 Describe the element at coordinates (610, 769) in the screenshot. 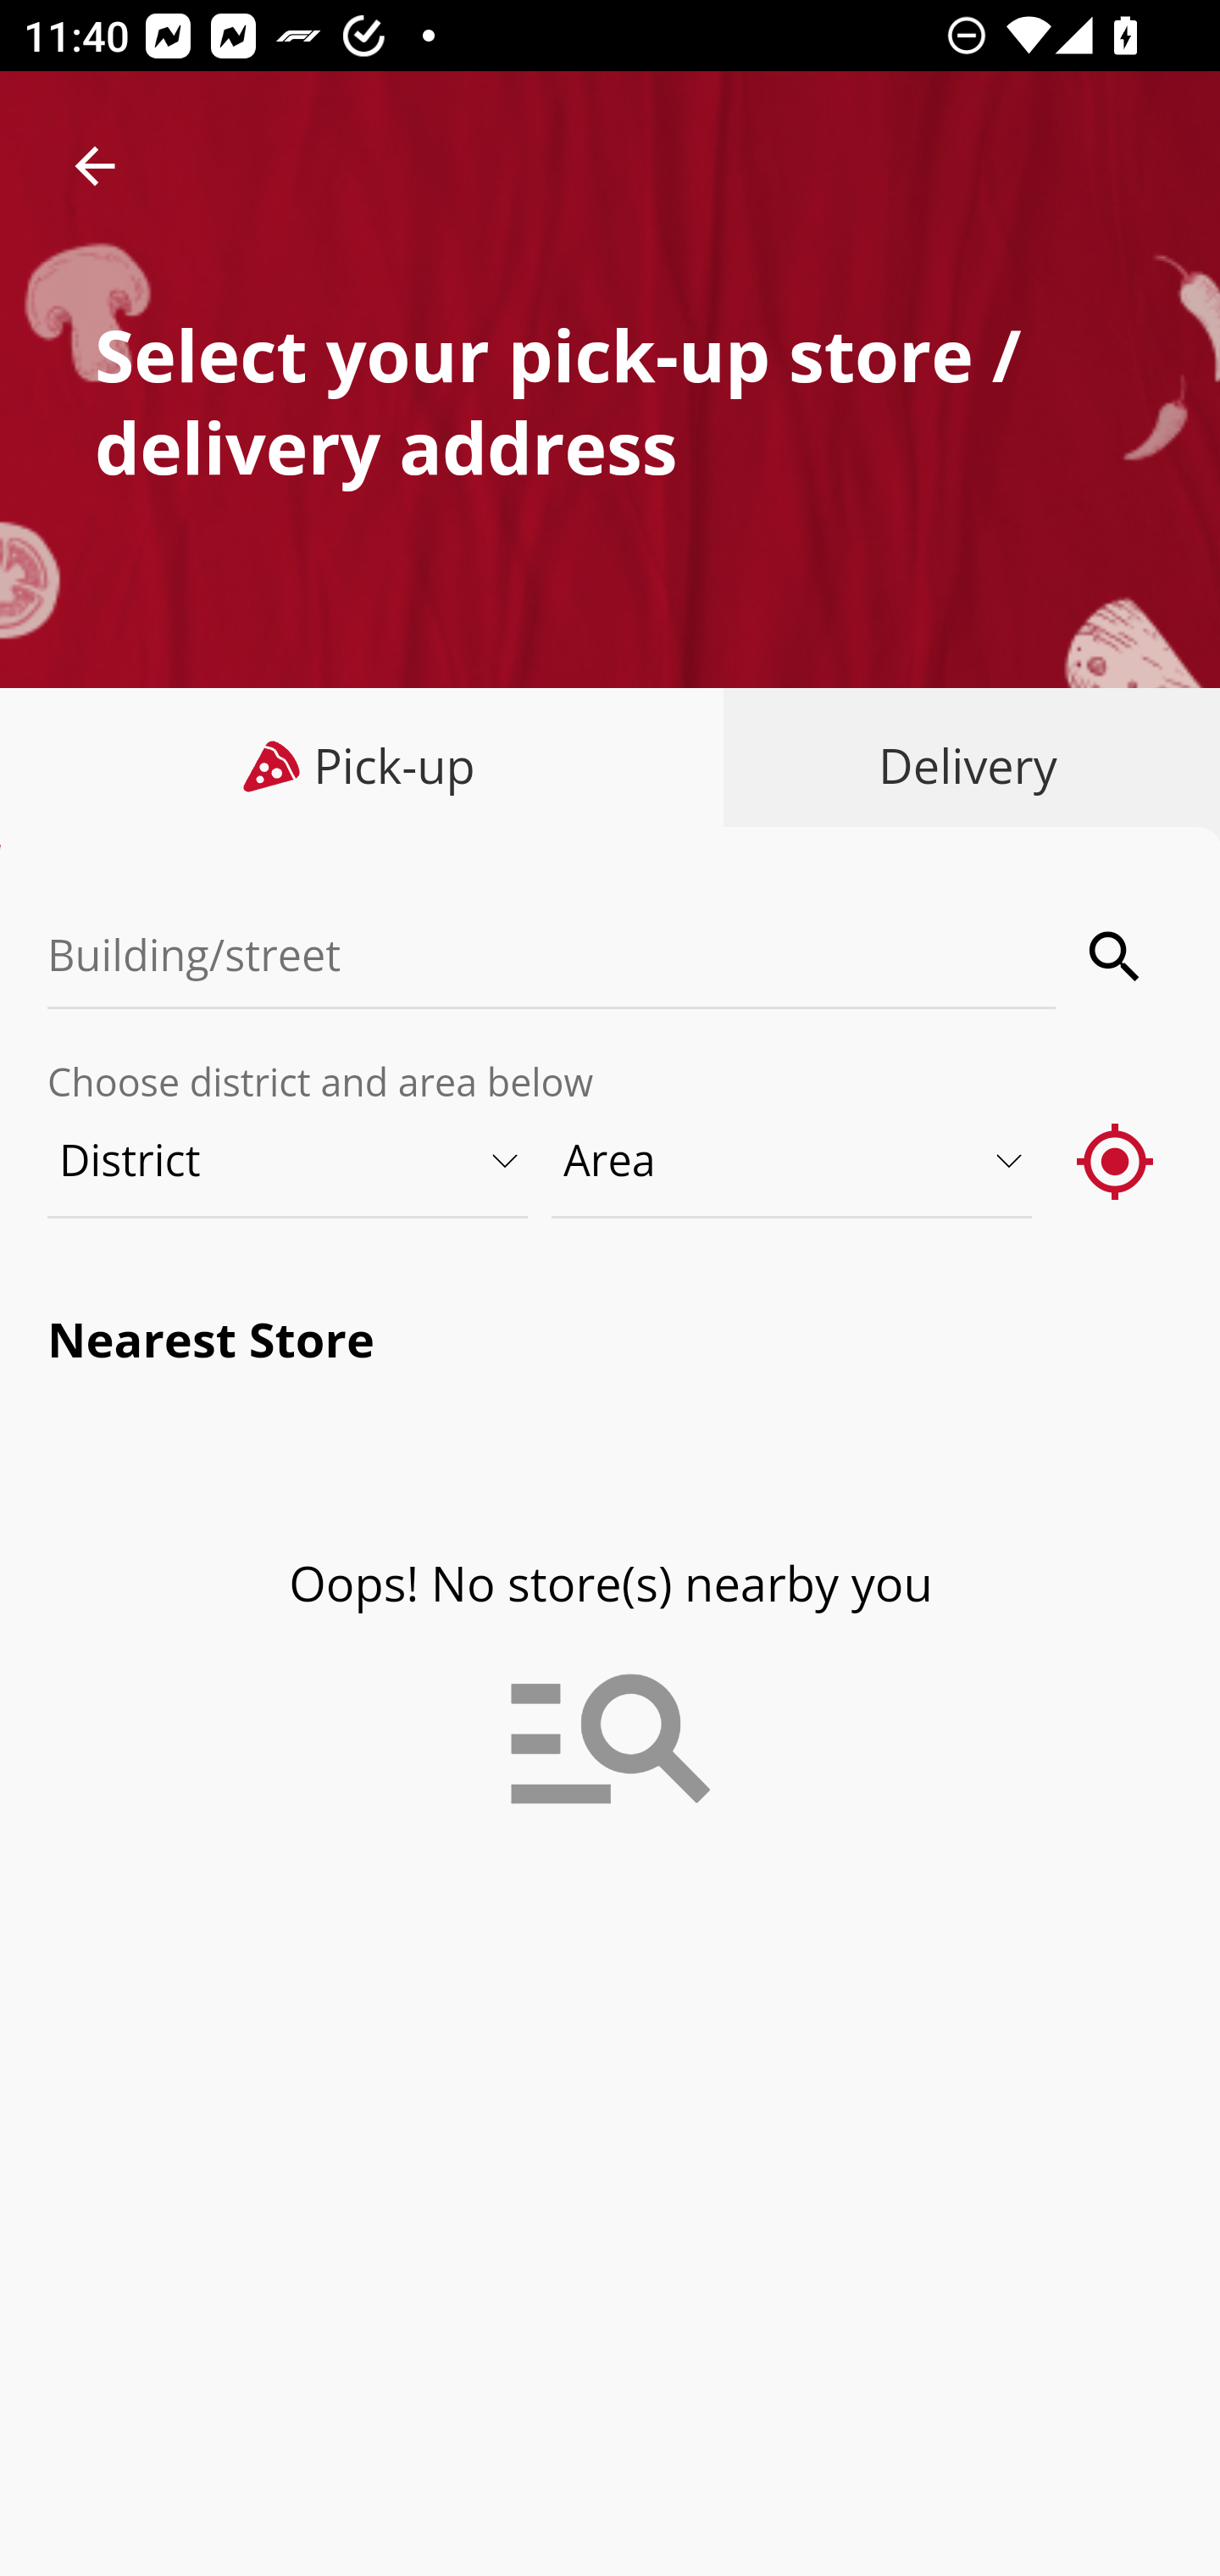

I see `prev next Pick-up Delivery` at that location.